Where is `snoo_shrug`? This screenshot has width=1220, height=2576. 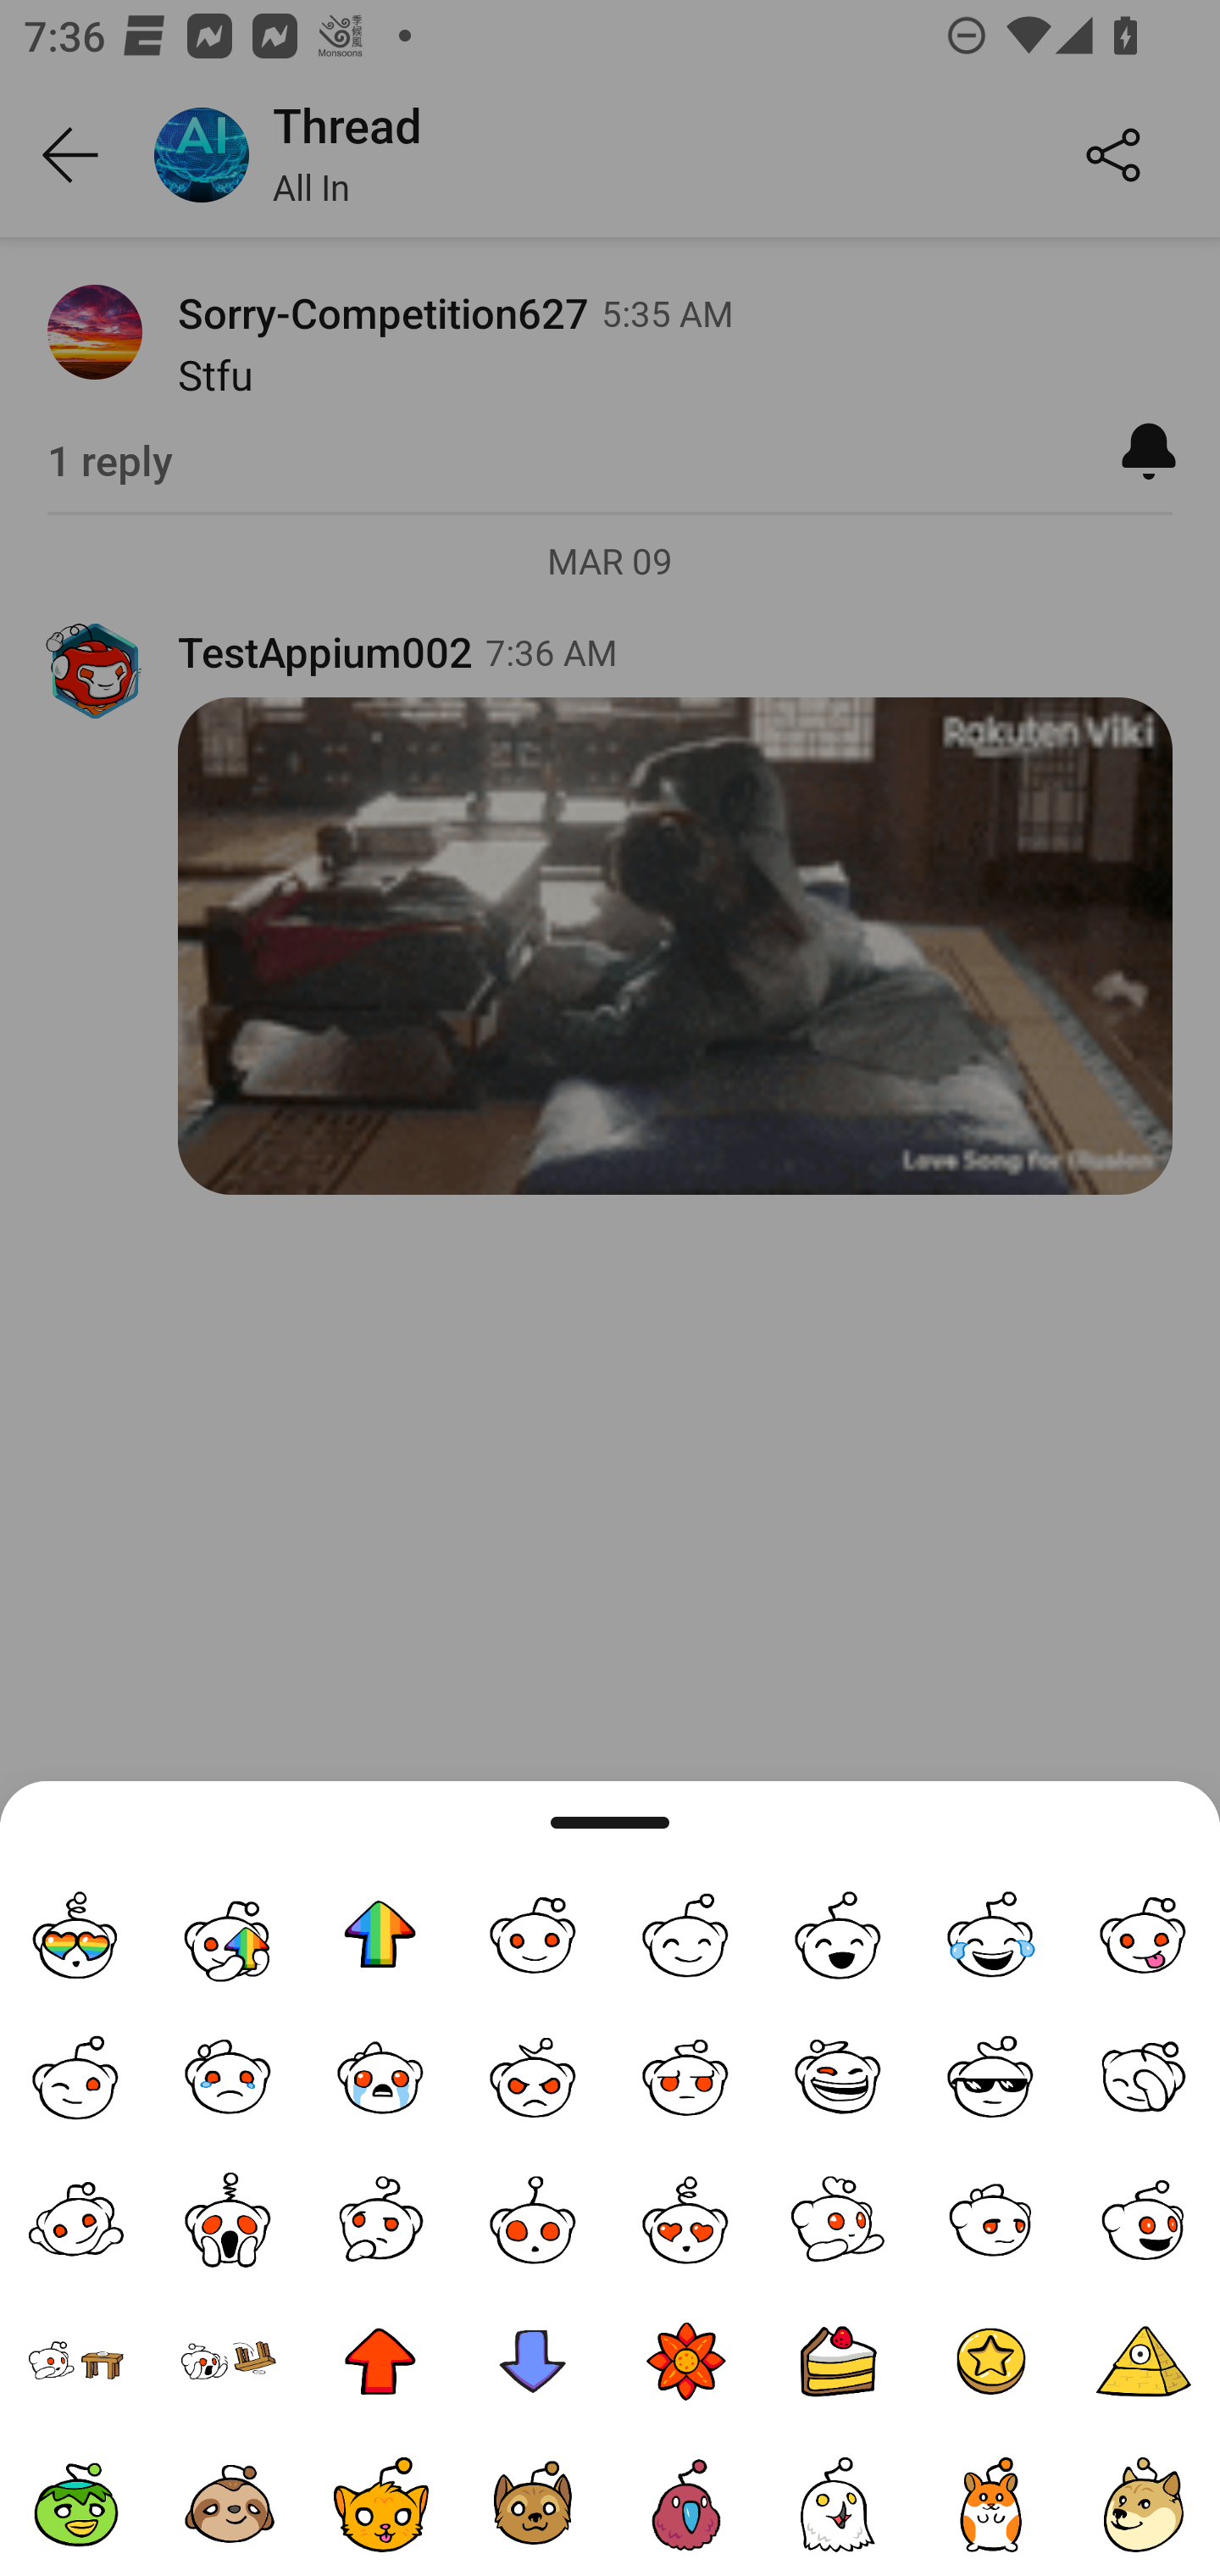
snoo_shrug is located at coordinates (76, 2218).